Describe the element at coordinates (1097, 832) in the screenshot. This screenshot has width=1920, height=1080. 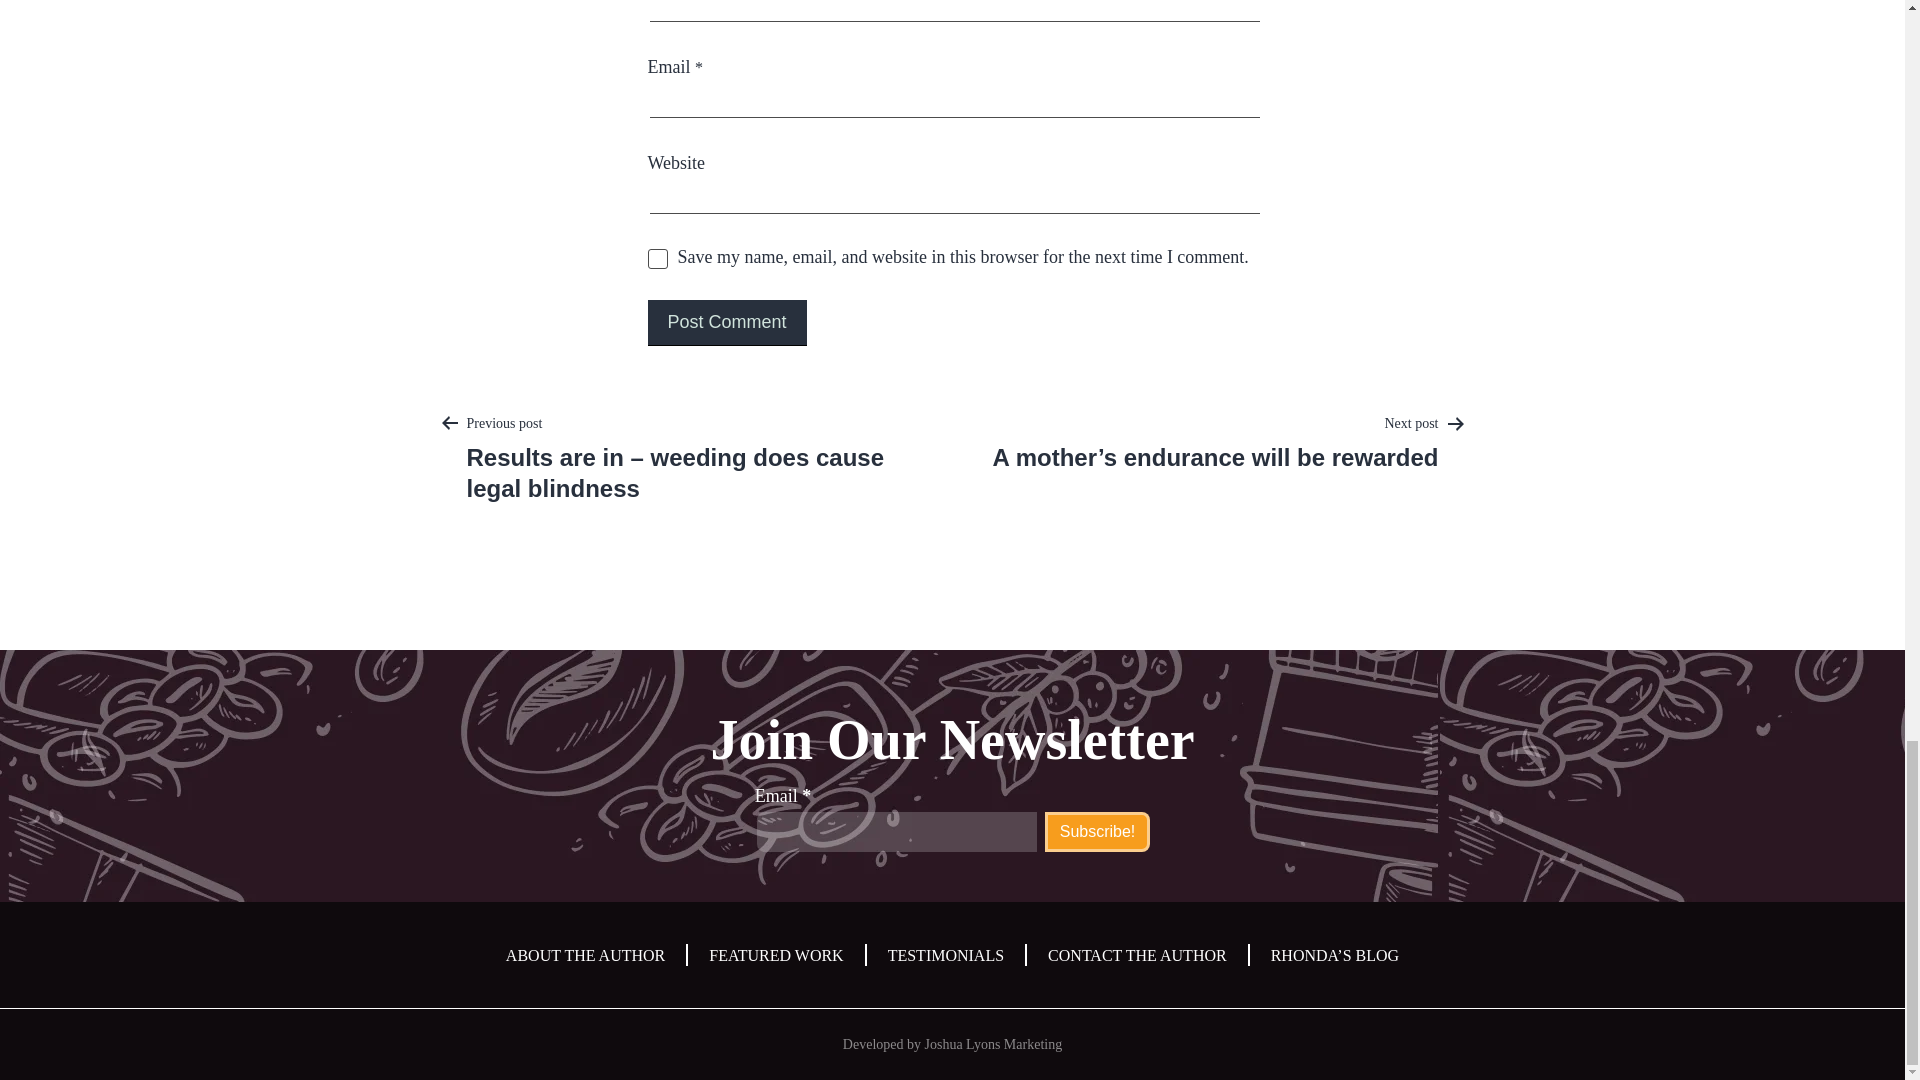
I see `Subscribe!` at that location.